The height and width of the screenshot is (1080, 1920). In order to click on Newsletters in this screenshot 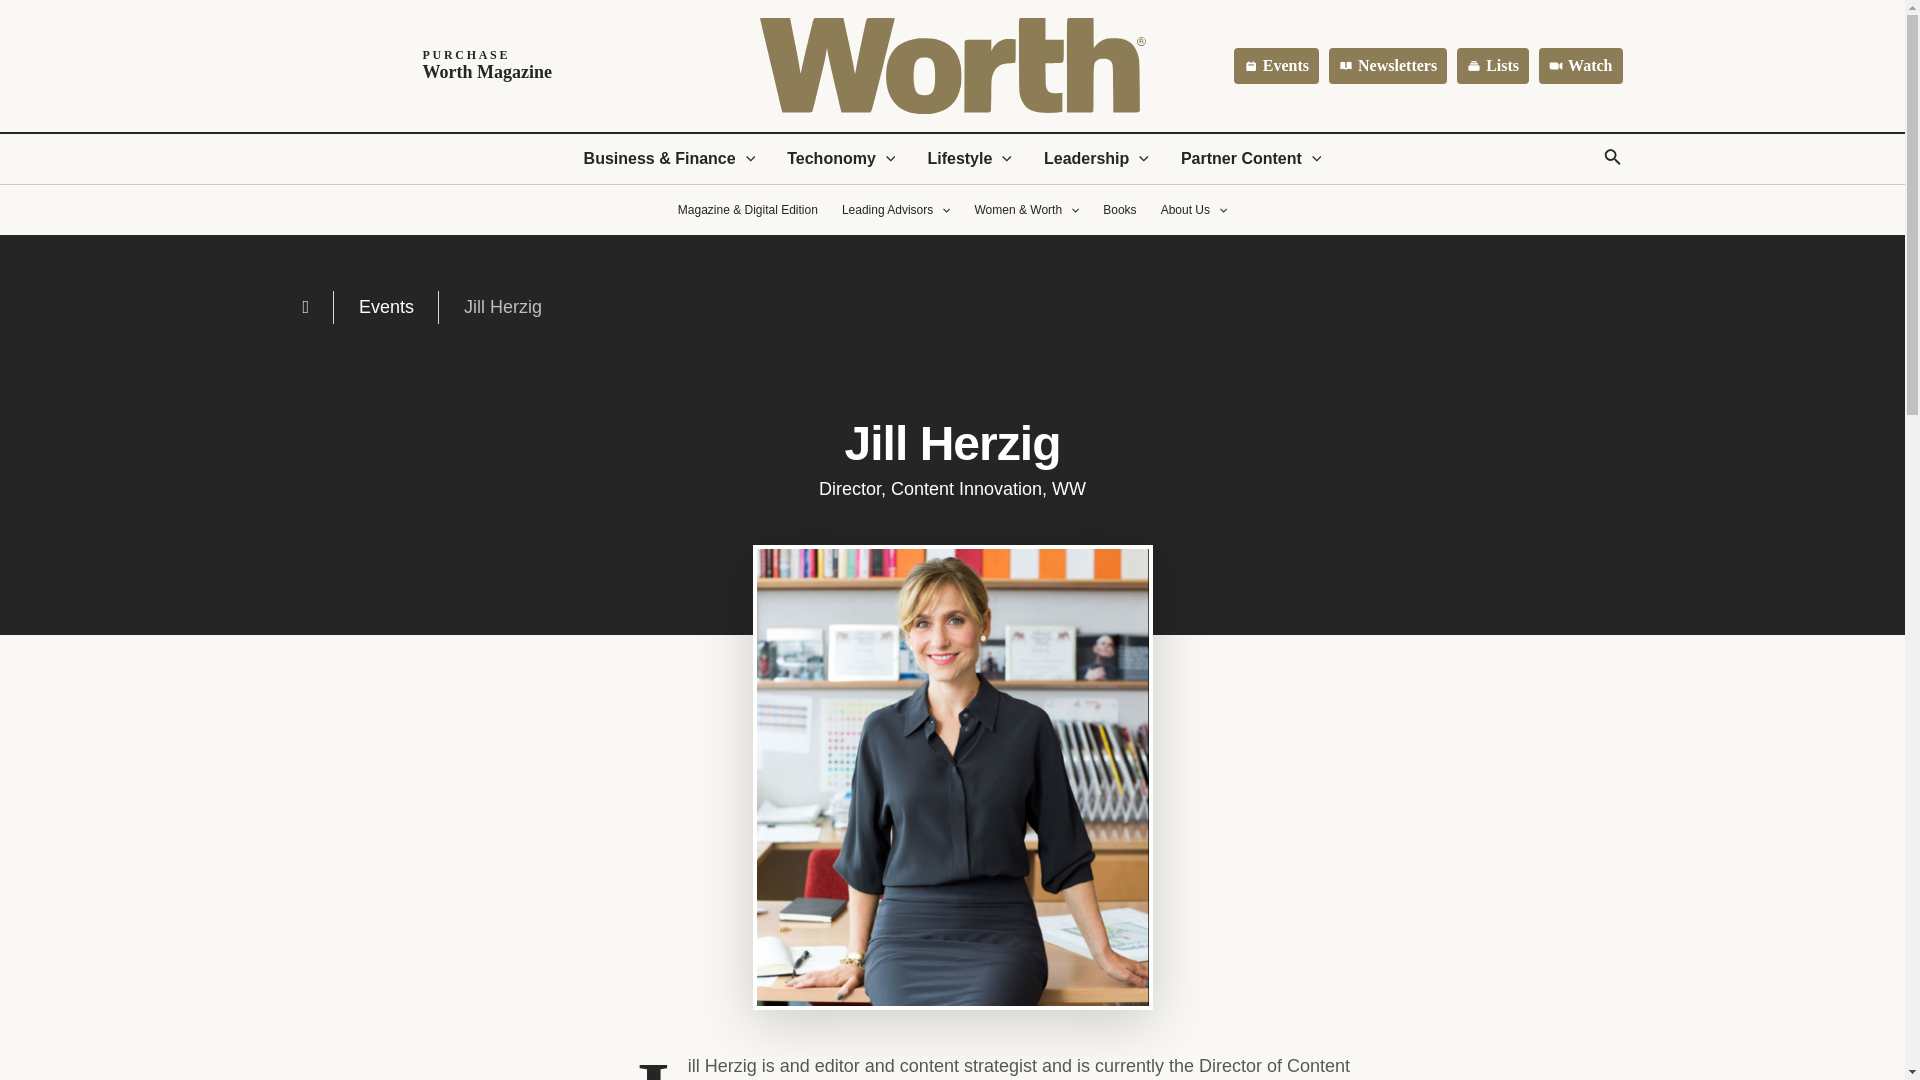, I will do `click(1276, 66)`.